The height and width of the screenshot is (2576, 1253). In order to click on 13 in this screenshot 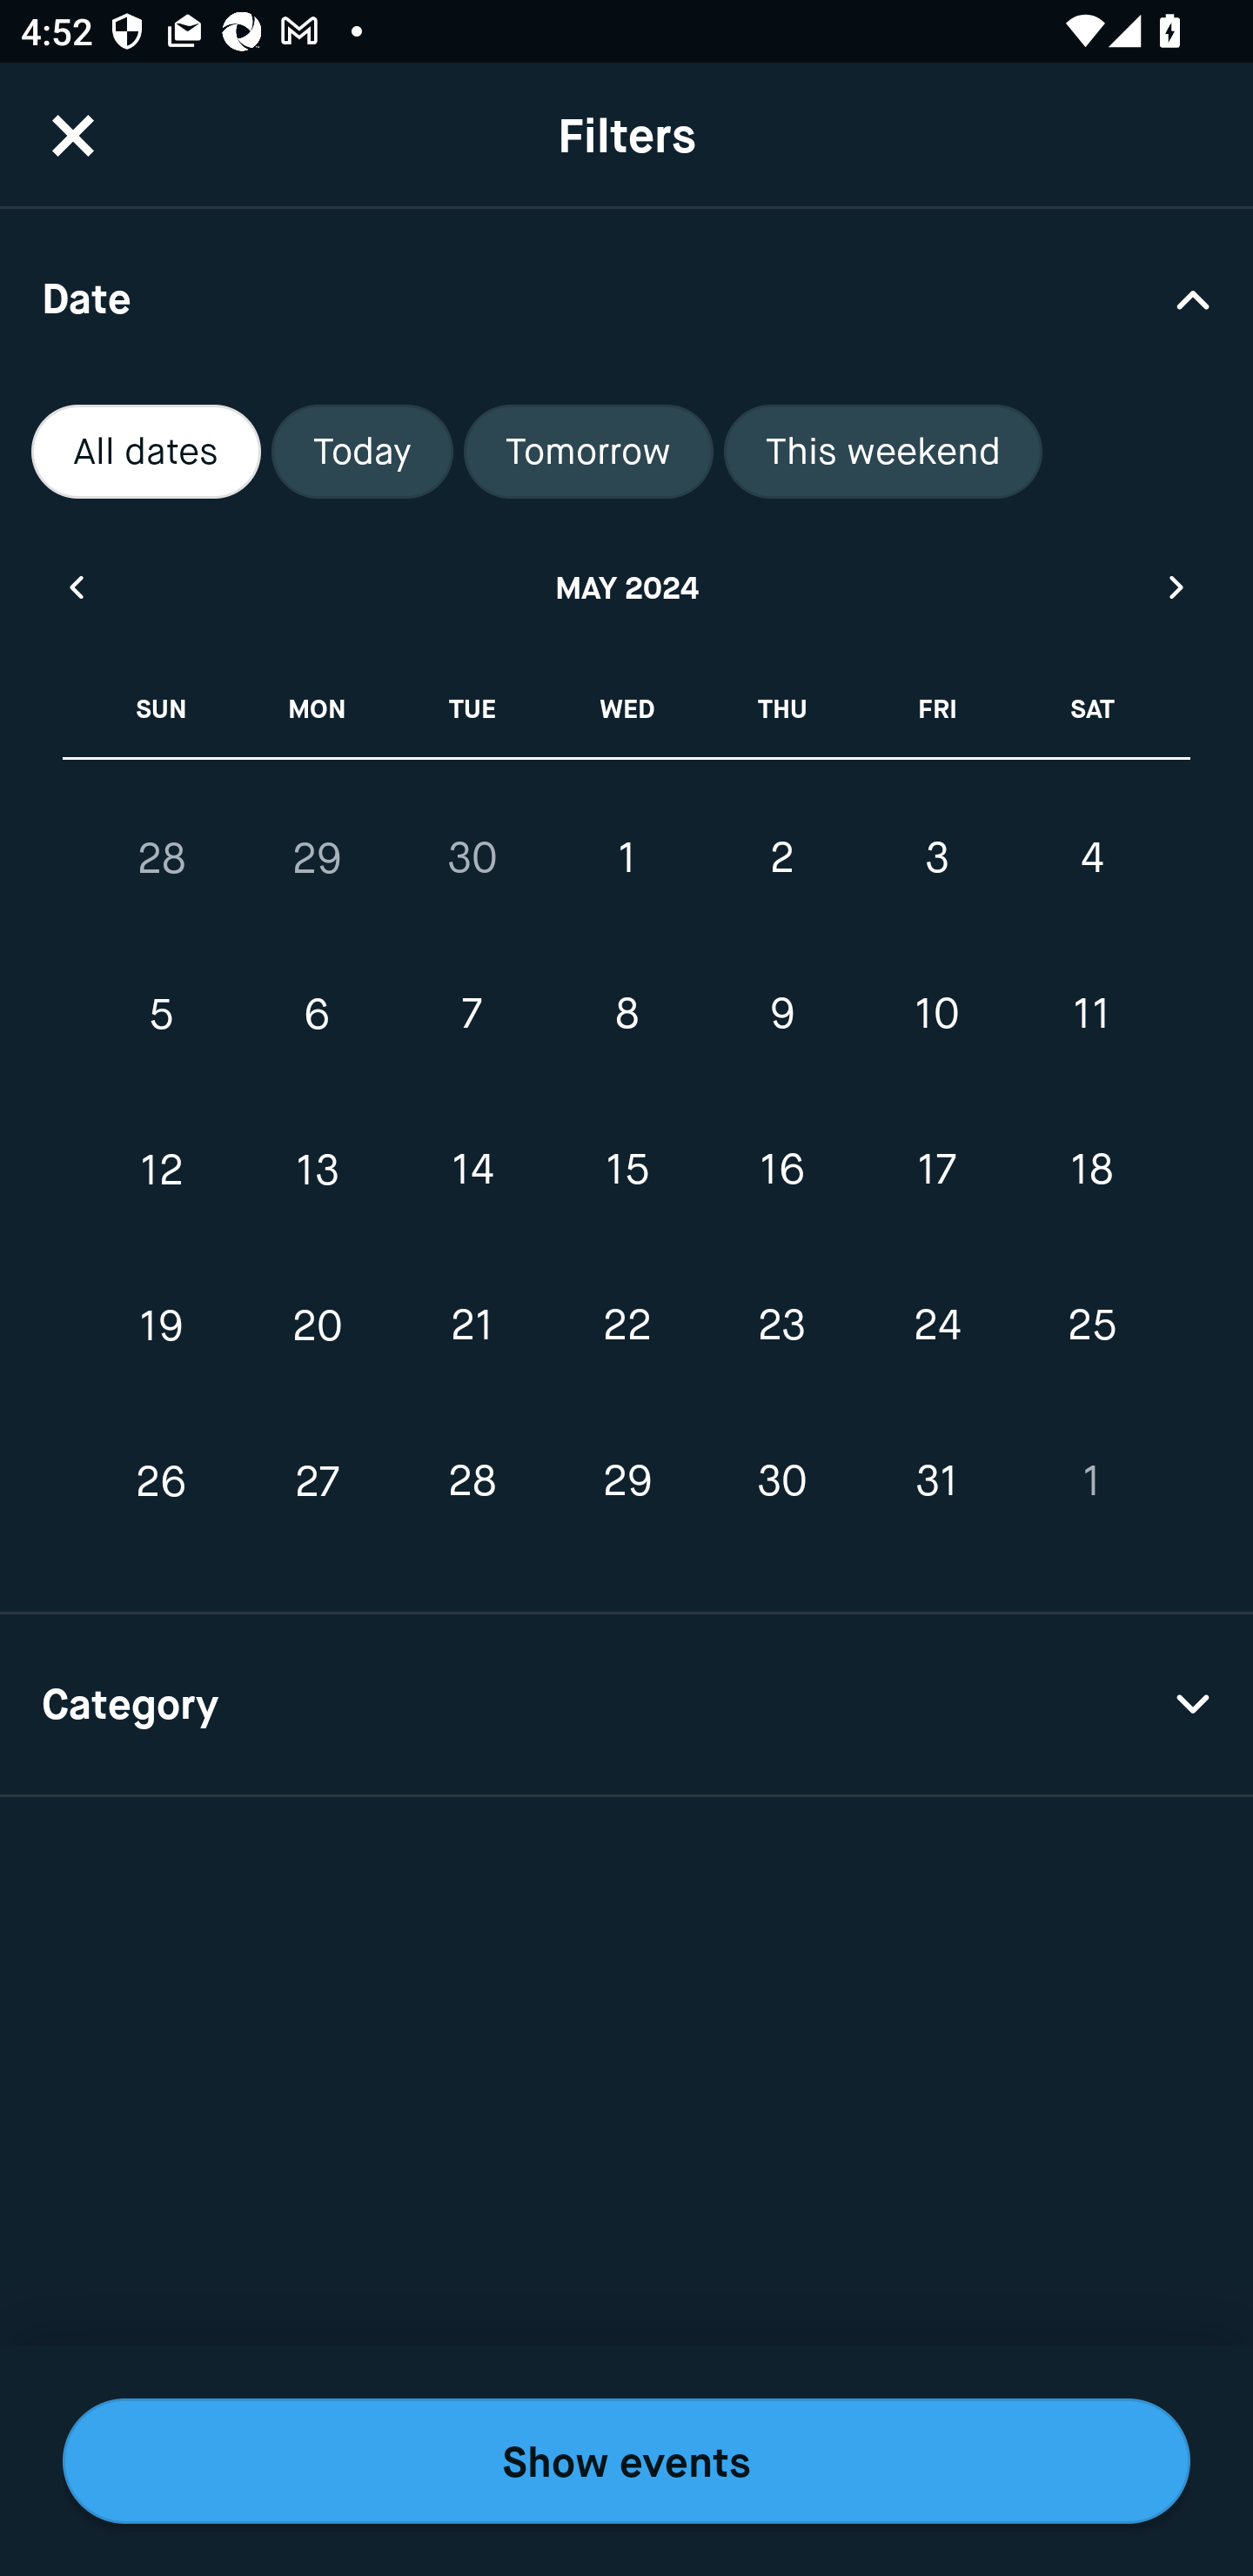, I will do `click(317, 1170)`.